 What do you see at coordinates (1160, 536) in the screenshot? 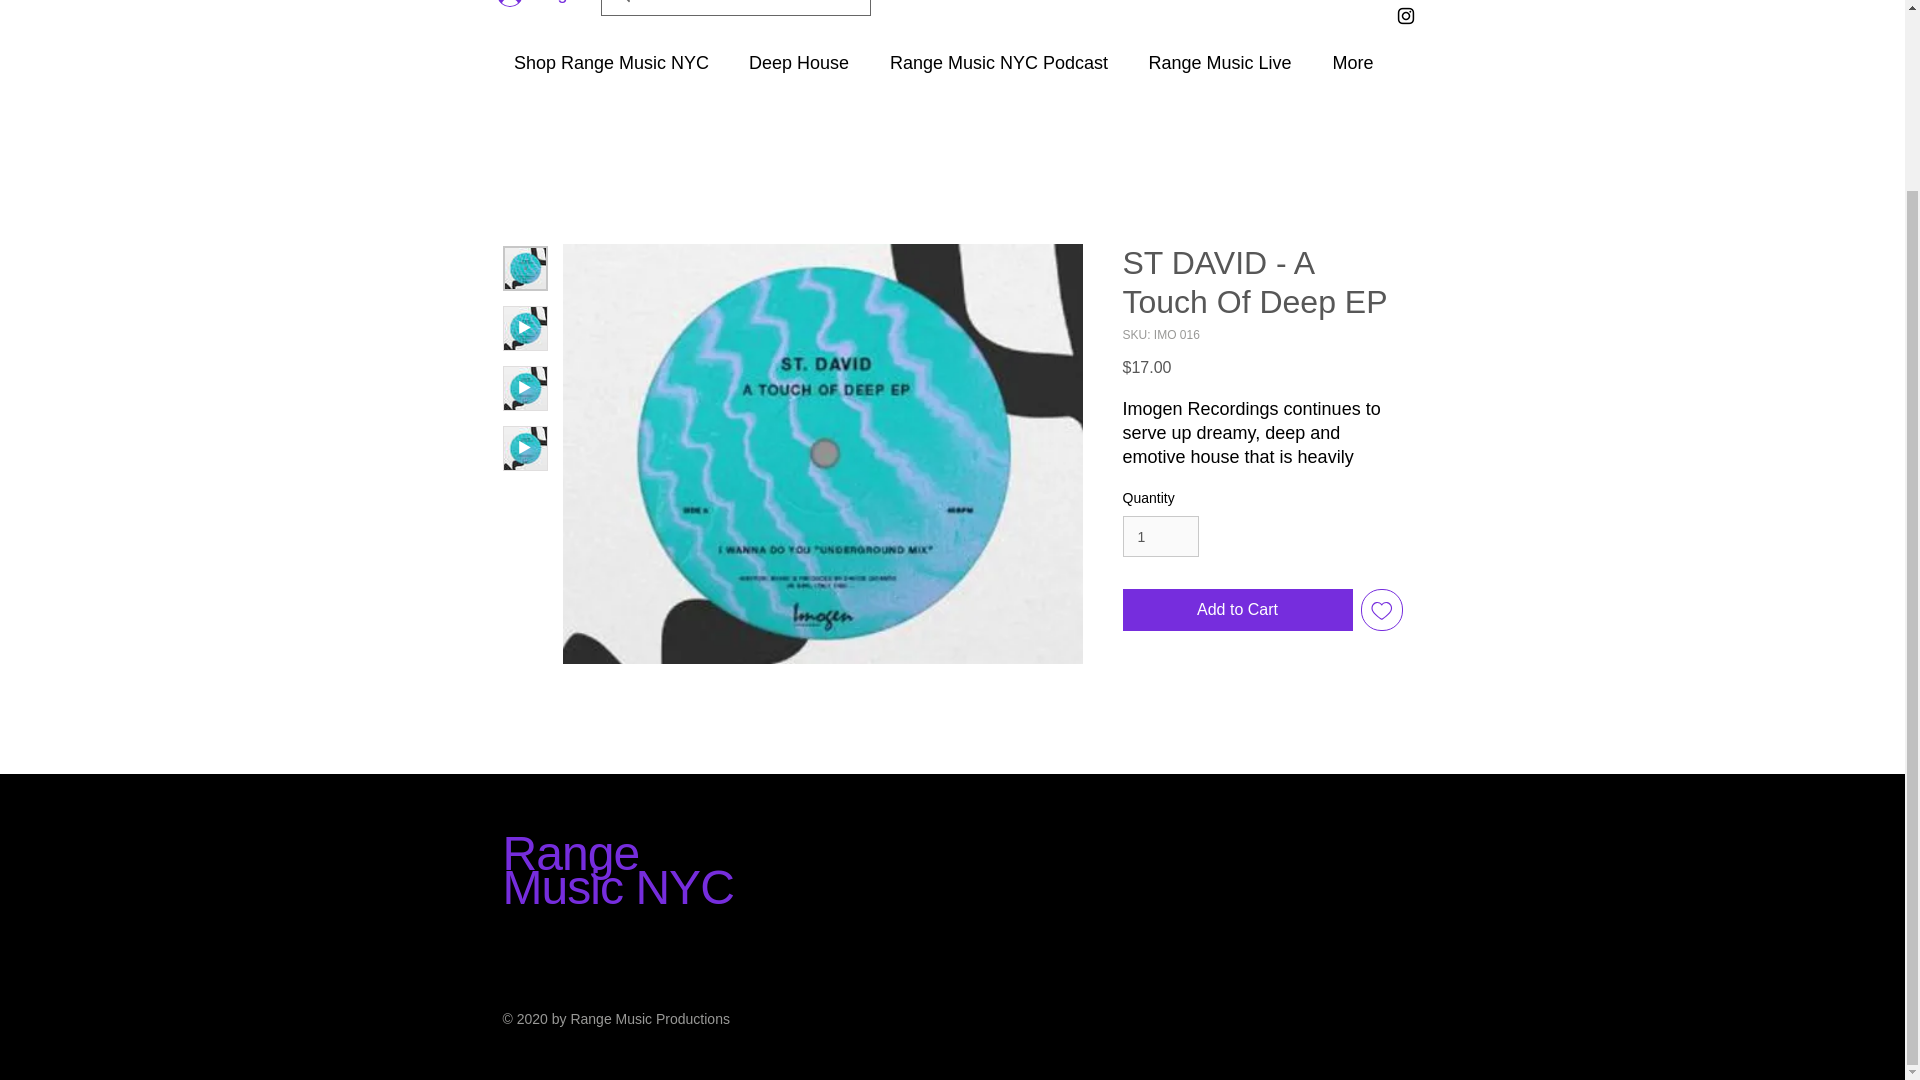
I see `1` at bounding box center [1160, 536].